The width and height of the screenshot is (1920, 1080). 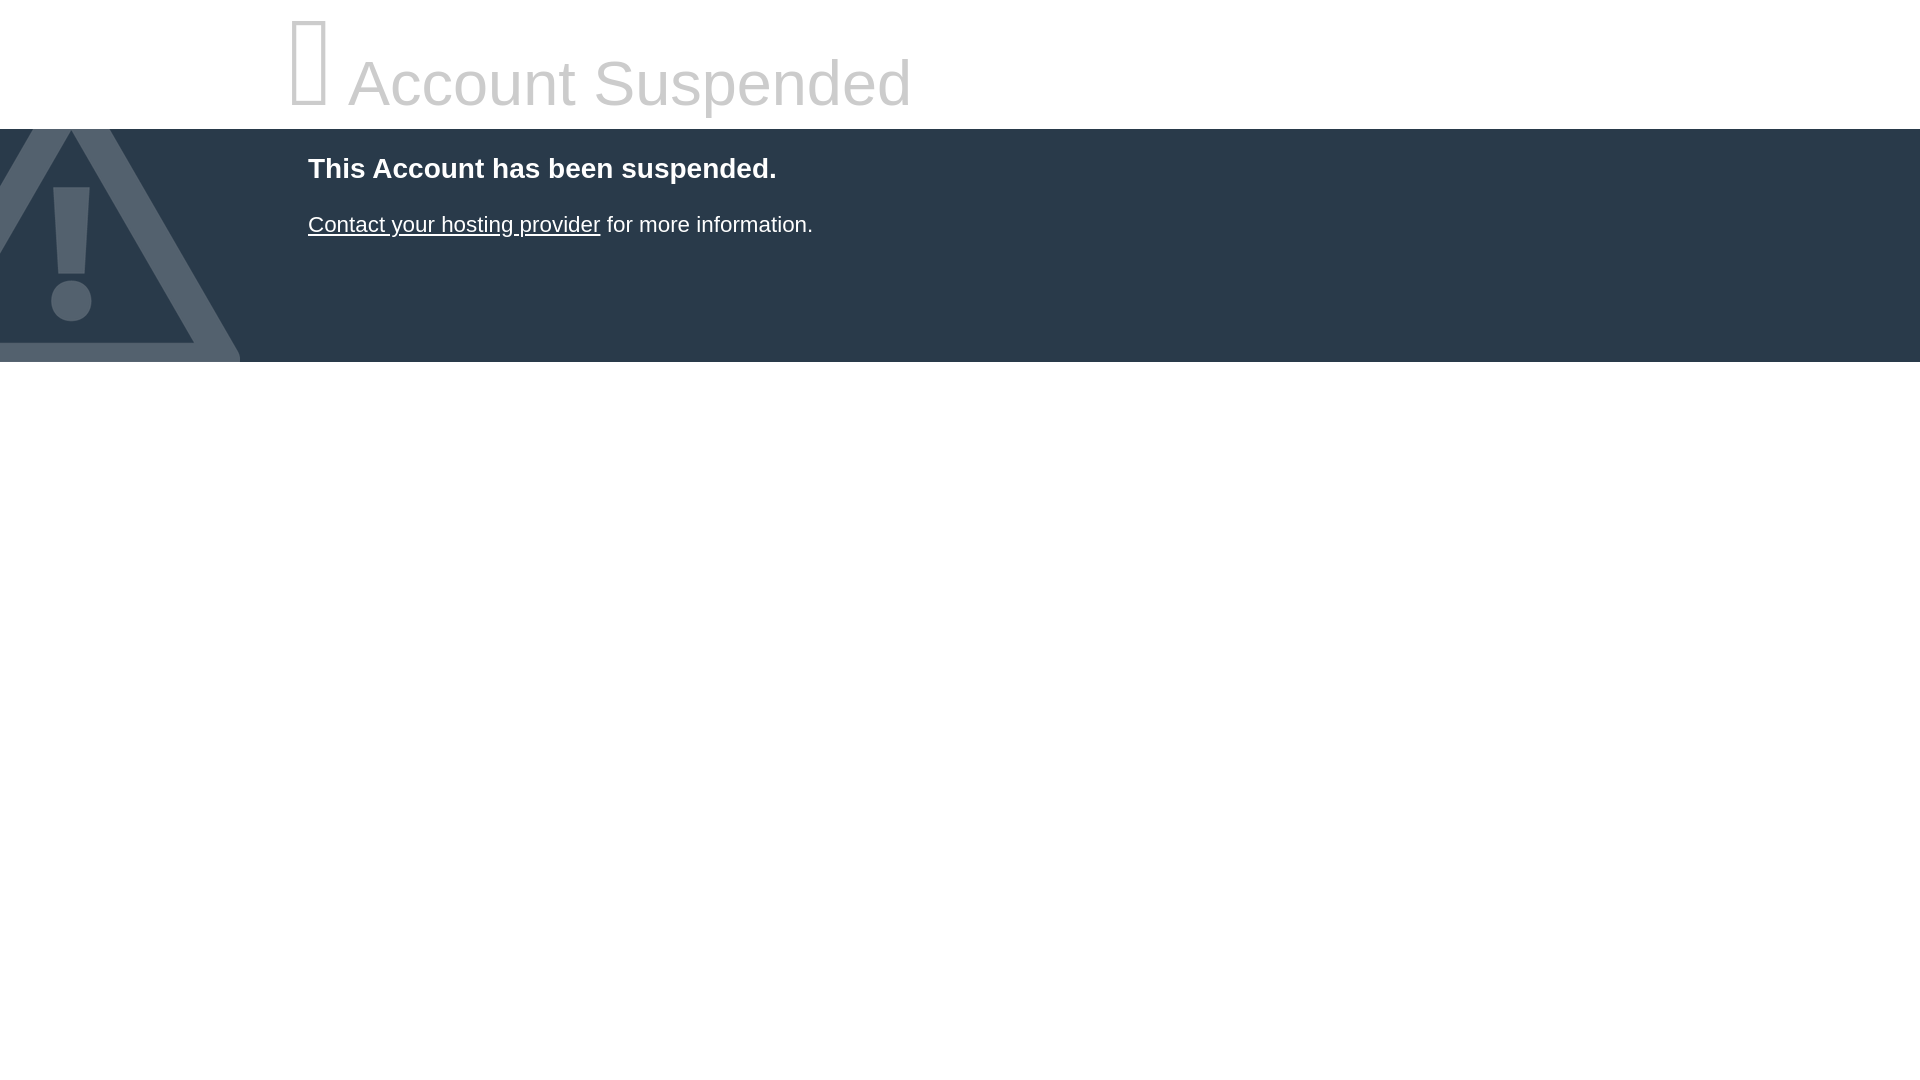 What do you see at coordinates (453, 224) in the screenshot?
I see `Contact your hosting provider` at bounding box center [453, 224].